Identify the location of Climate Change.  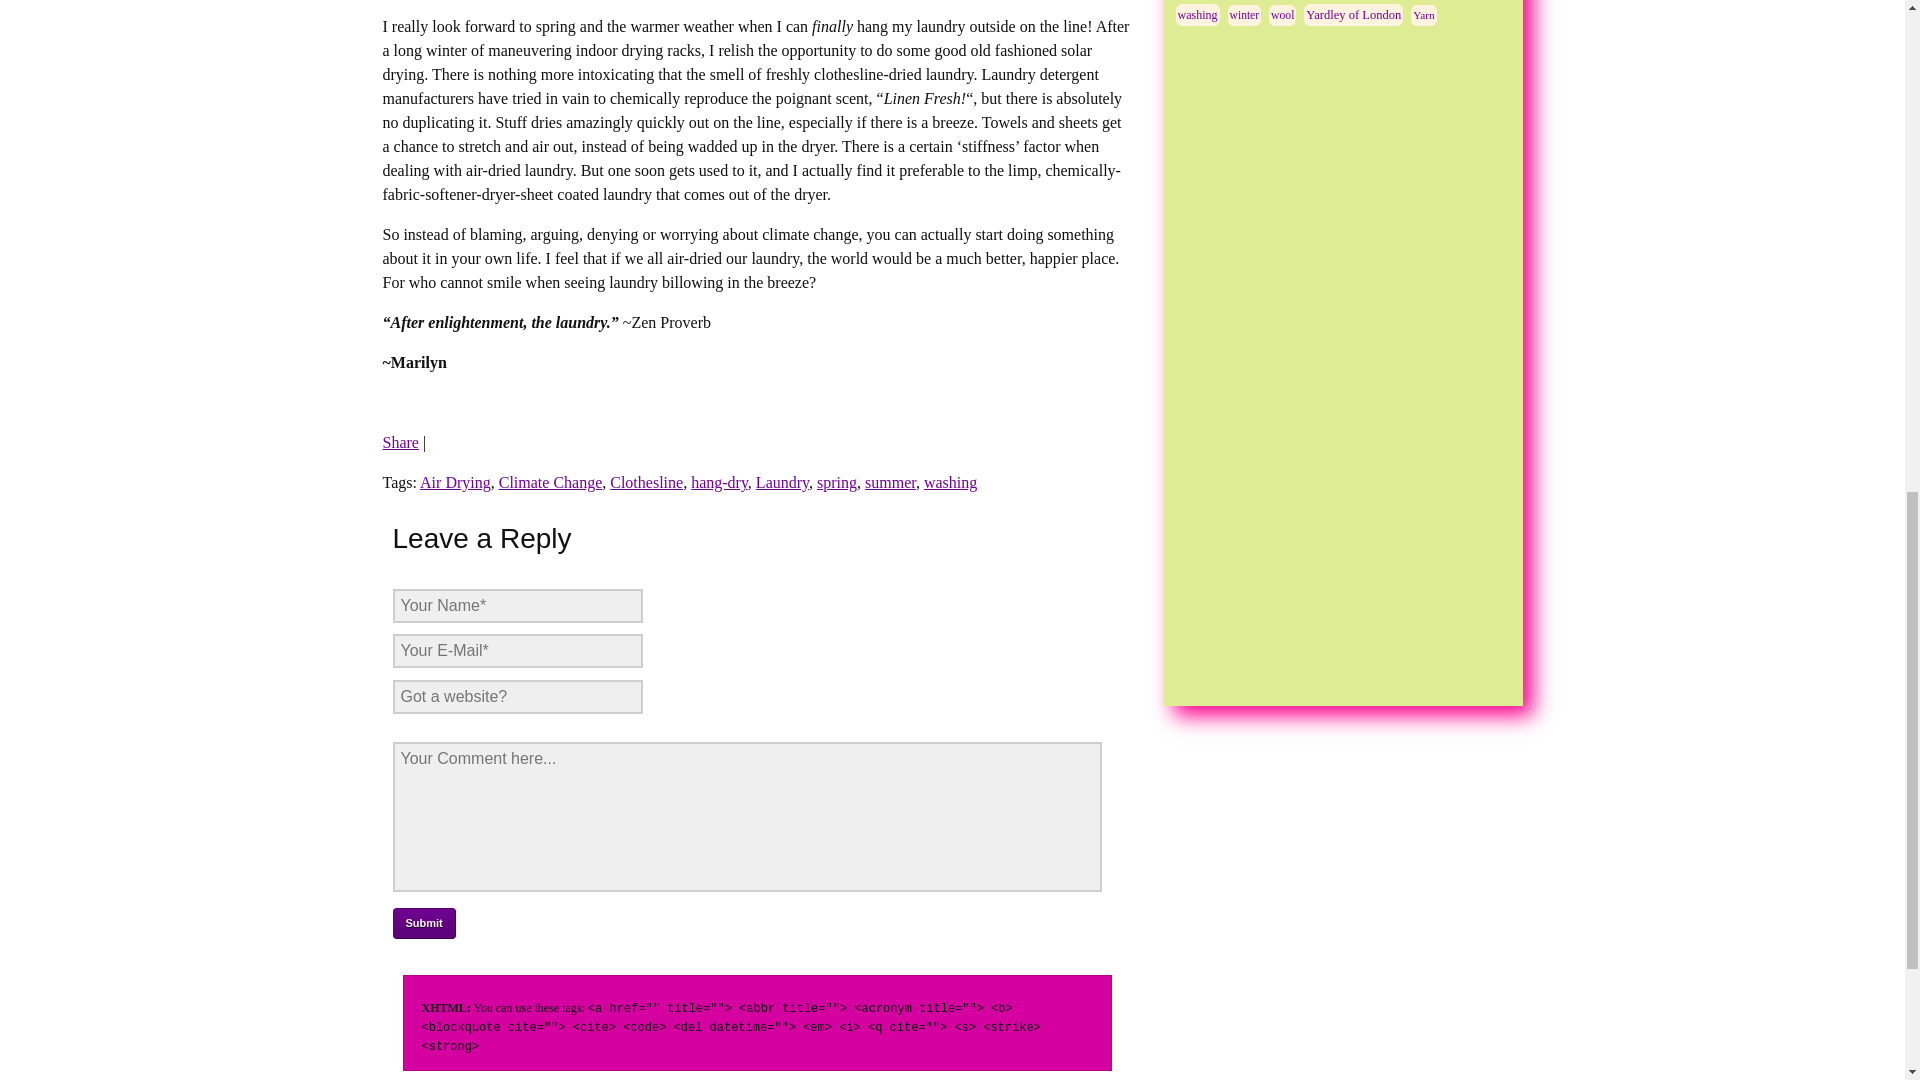
(550, 482).